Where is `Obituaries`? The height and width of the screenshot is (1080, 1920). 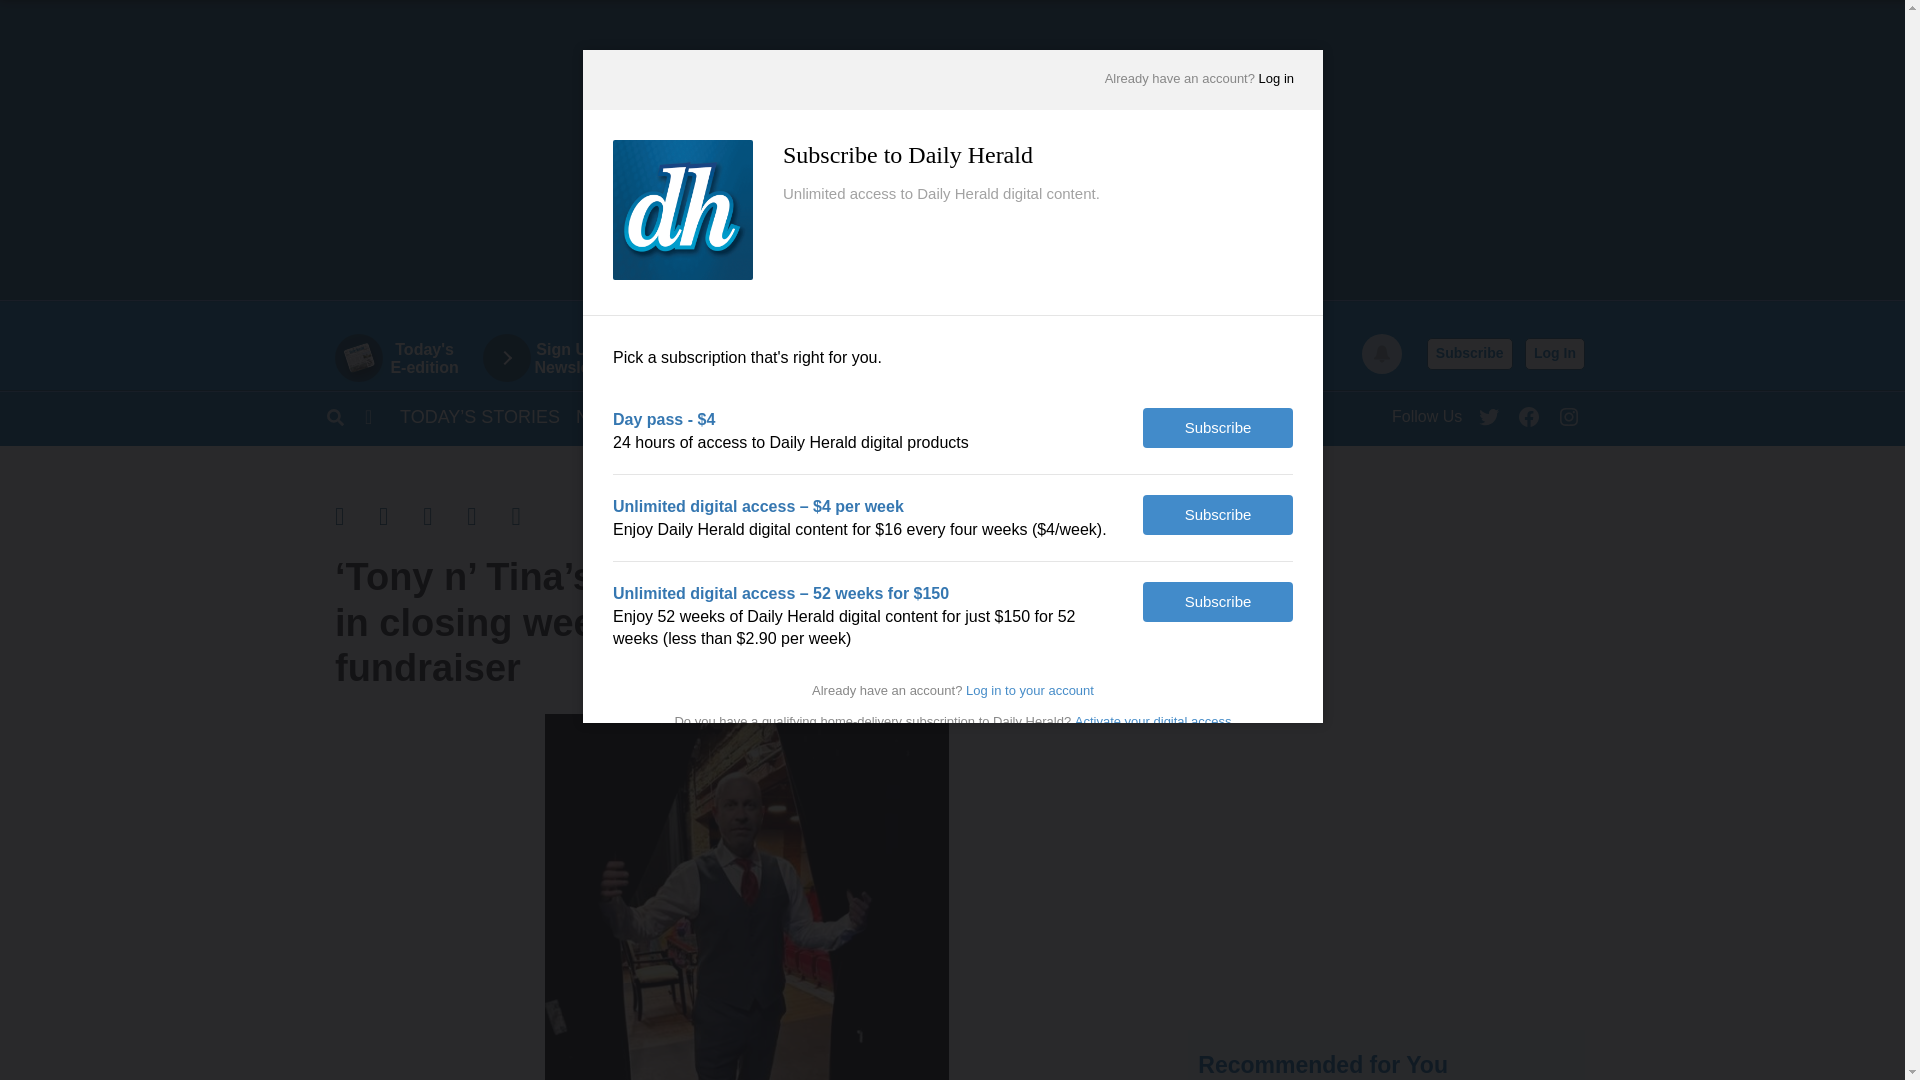 Obituaries is located at coordinates (882, 416).